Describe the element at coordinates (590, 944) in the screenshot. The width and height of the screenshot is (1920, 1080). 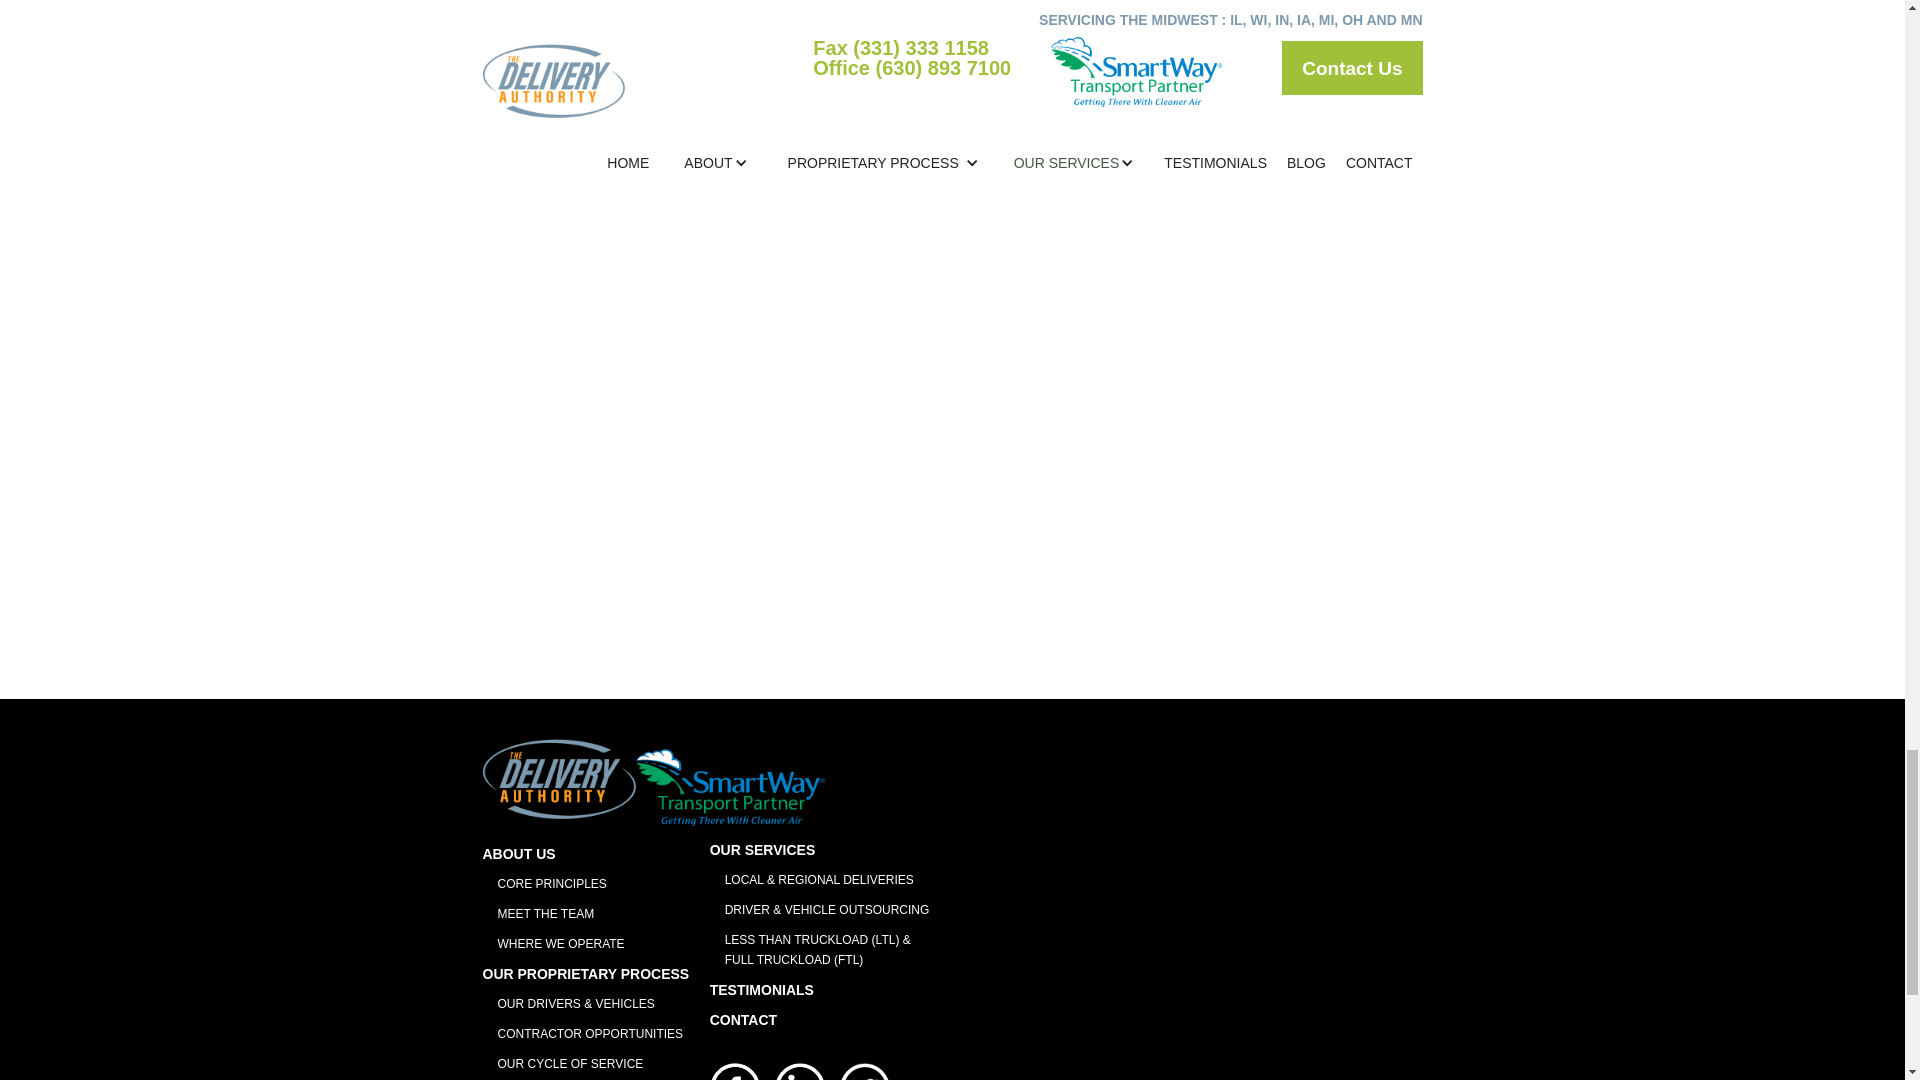
I see `WHERE WE OPERATE` at that location.